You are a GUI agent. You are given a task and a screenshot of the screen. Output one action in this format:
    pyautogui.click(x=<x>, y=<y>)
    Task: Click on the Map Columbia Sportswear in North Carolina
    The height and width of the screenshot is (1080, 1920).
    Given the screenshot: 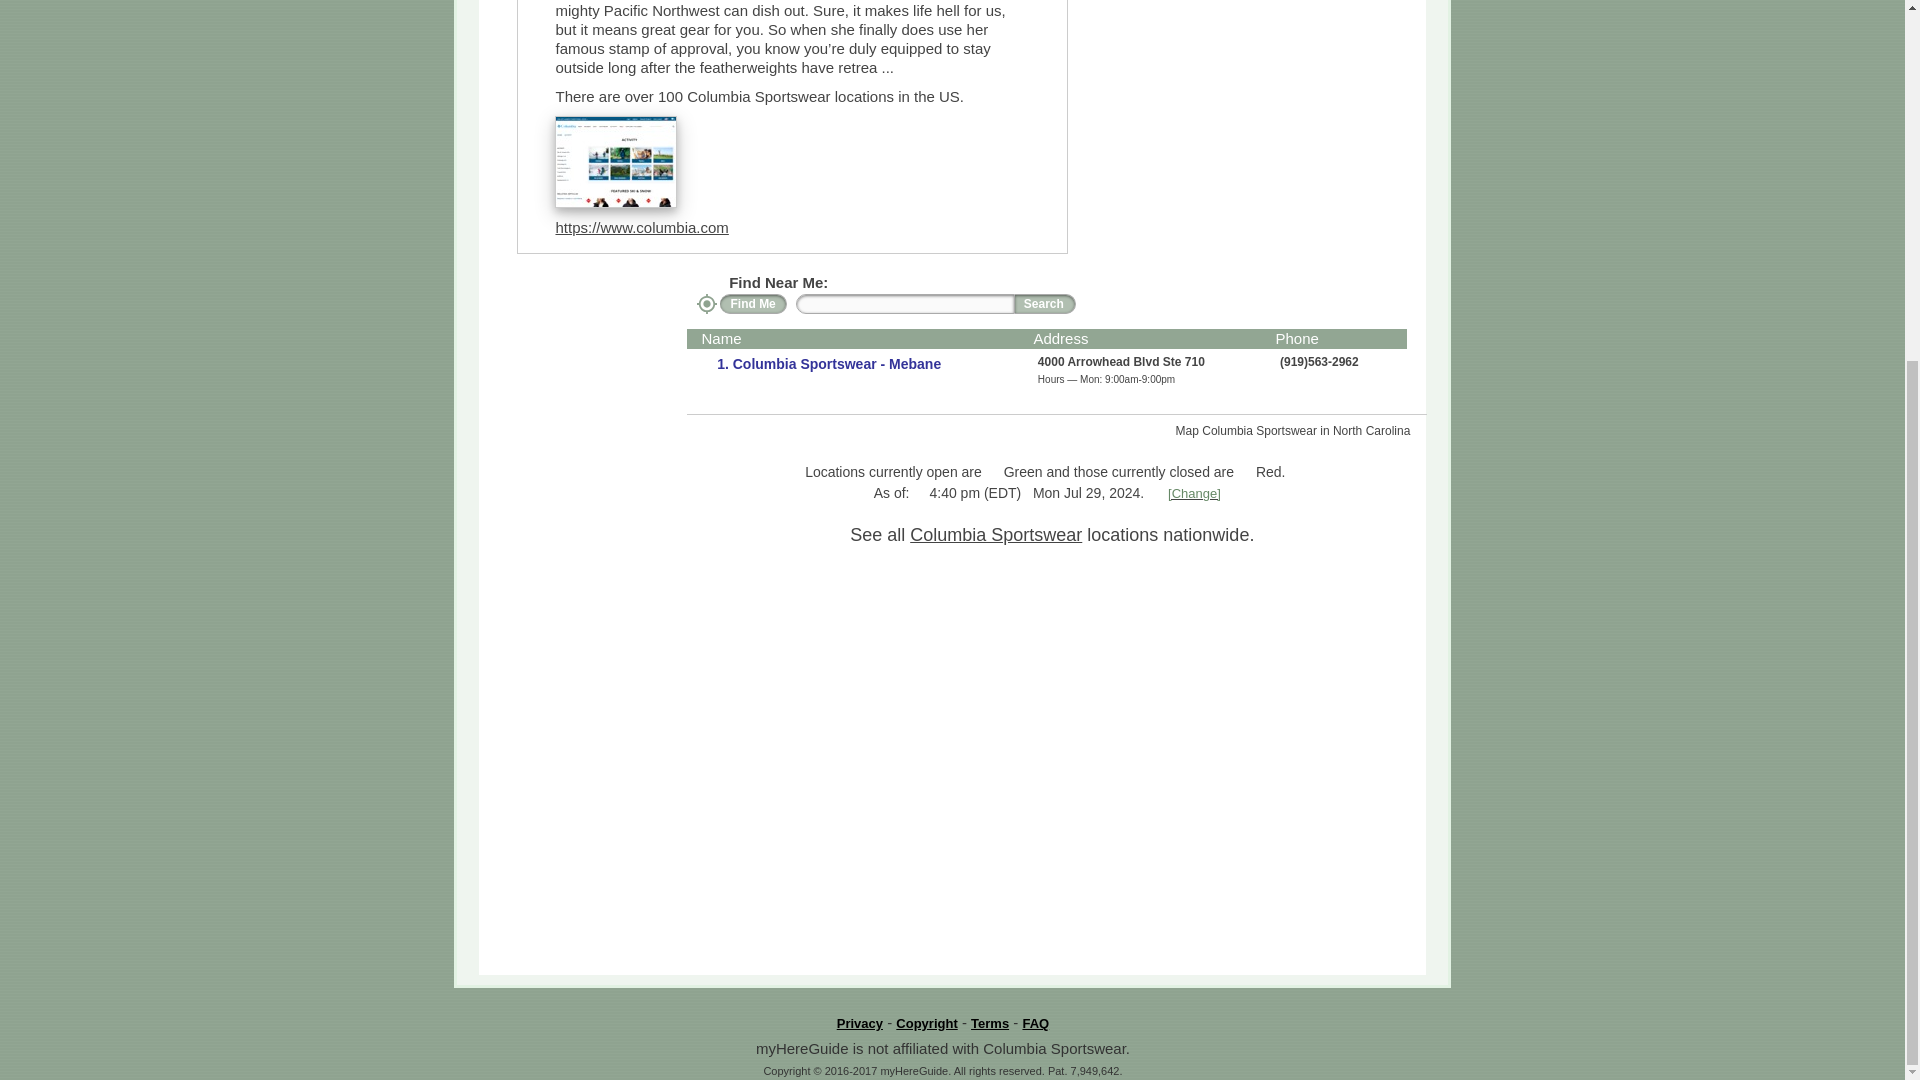 What is the action you would take?
    pyautogui.click(x=1302, y=430)
    